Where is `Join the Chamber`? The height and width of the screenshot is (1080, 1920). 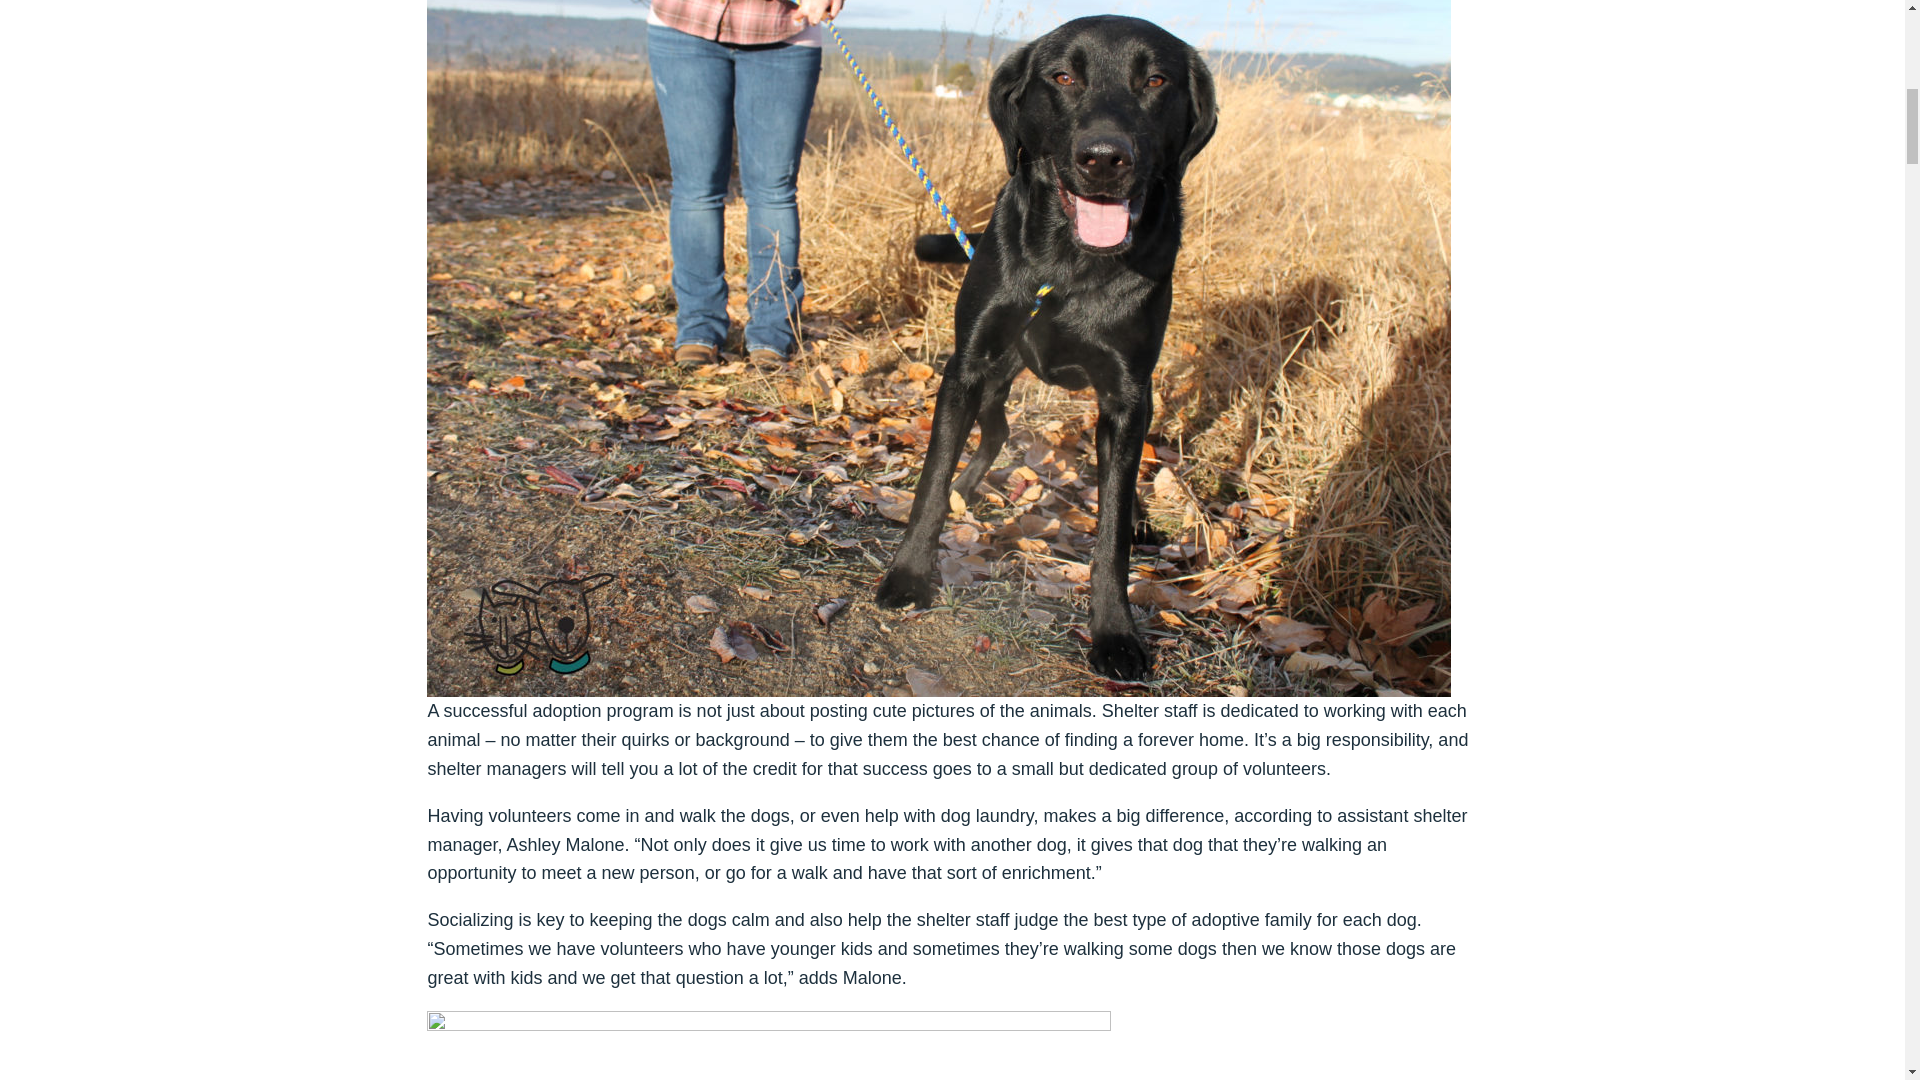 Join the Chamber is located at coordinates (1212, 24).